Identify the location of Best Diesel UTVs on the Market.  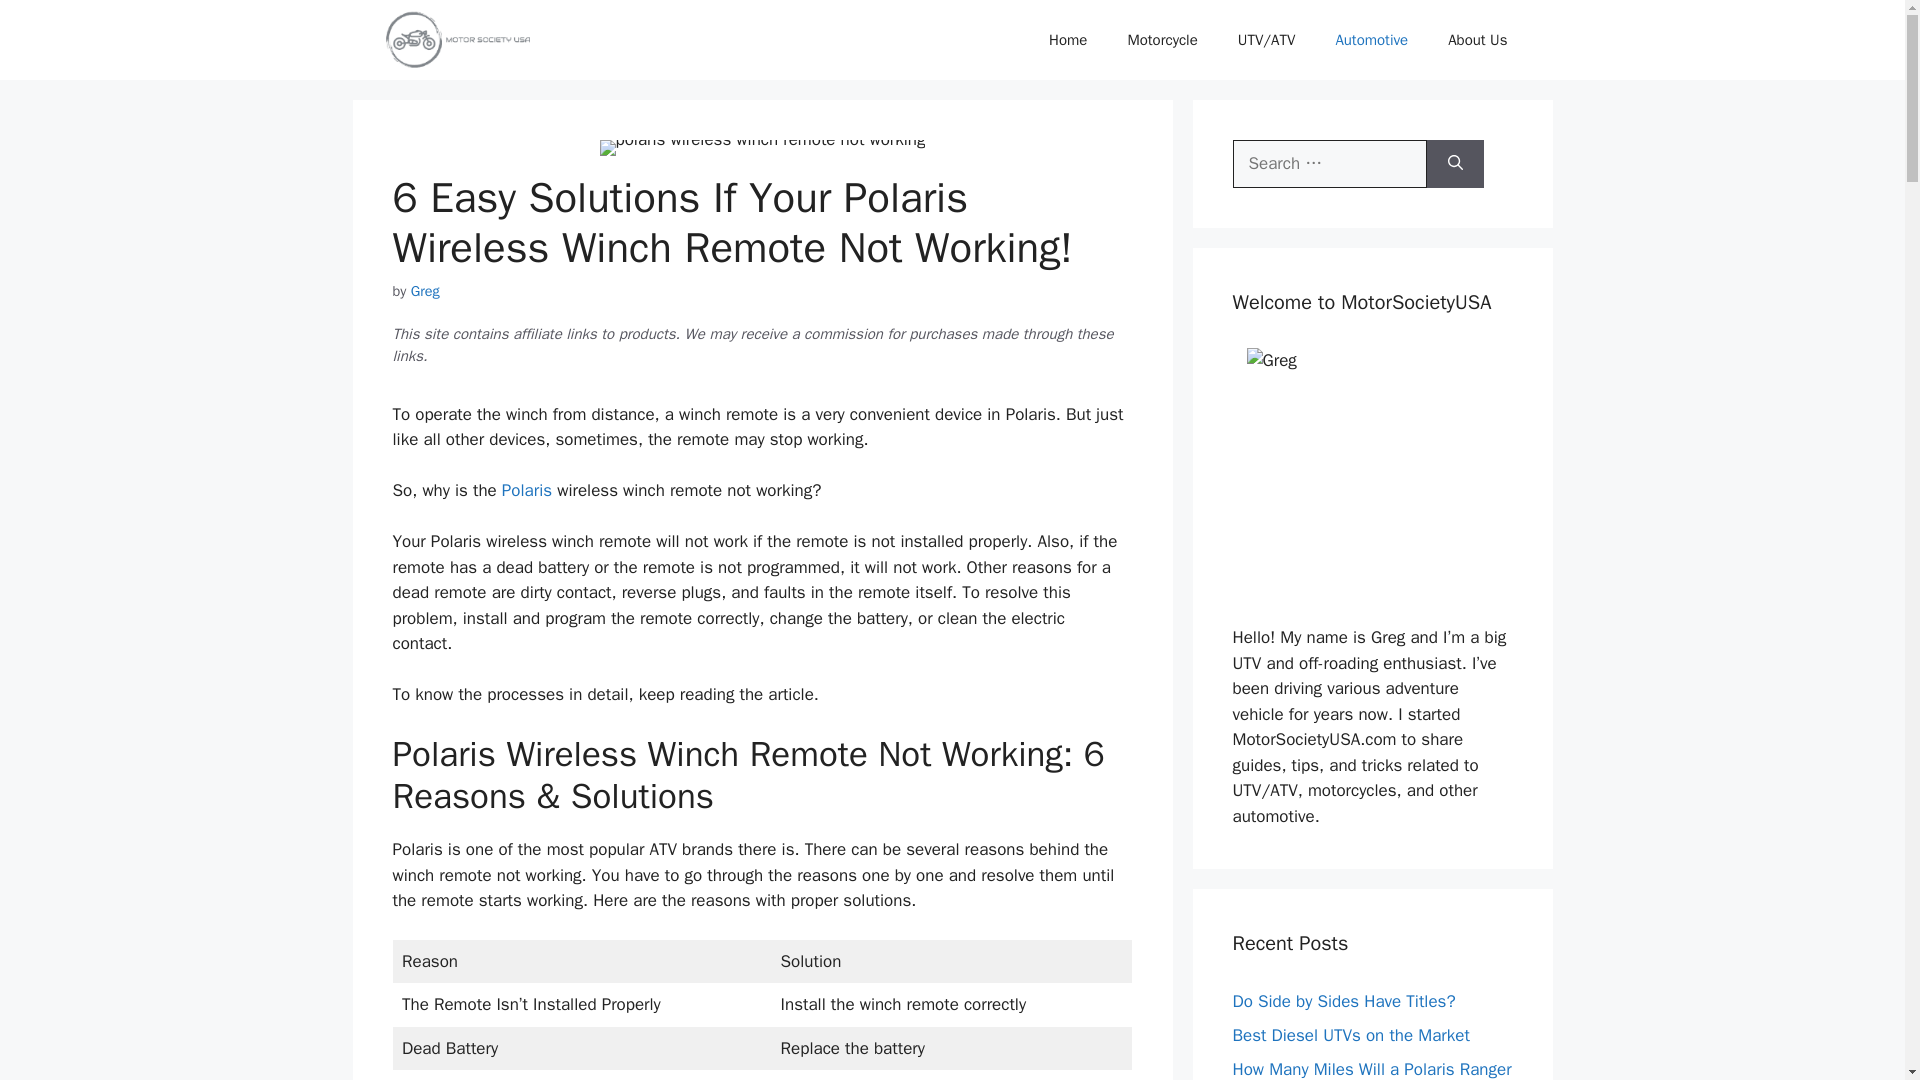
(1350, 1035).